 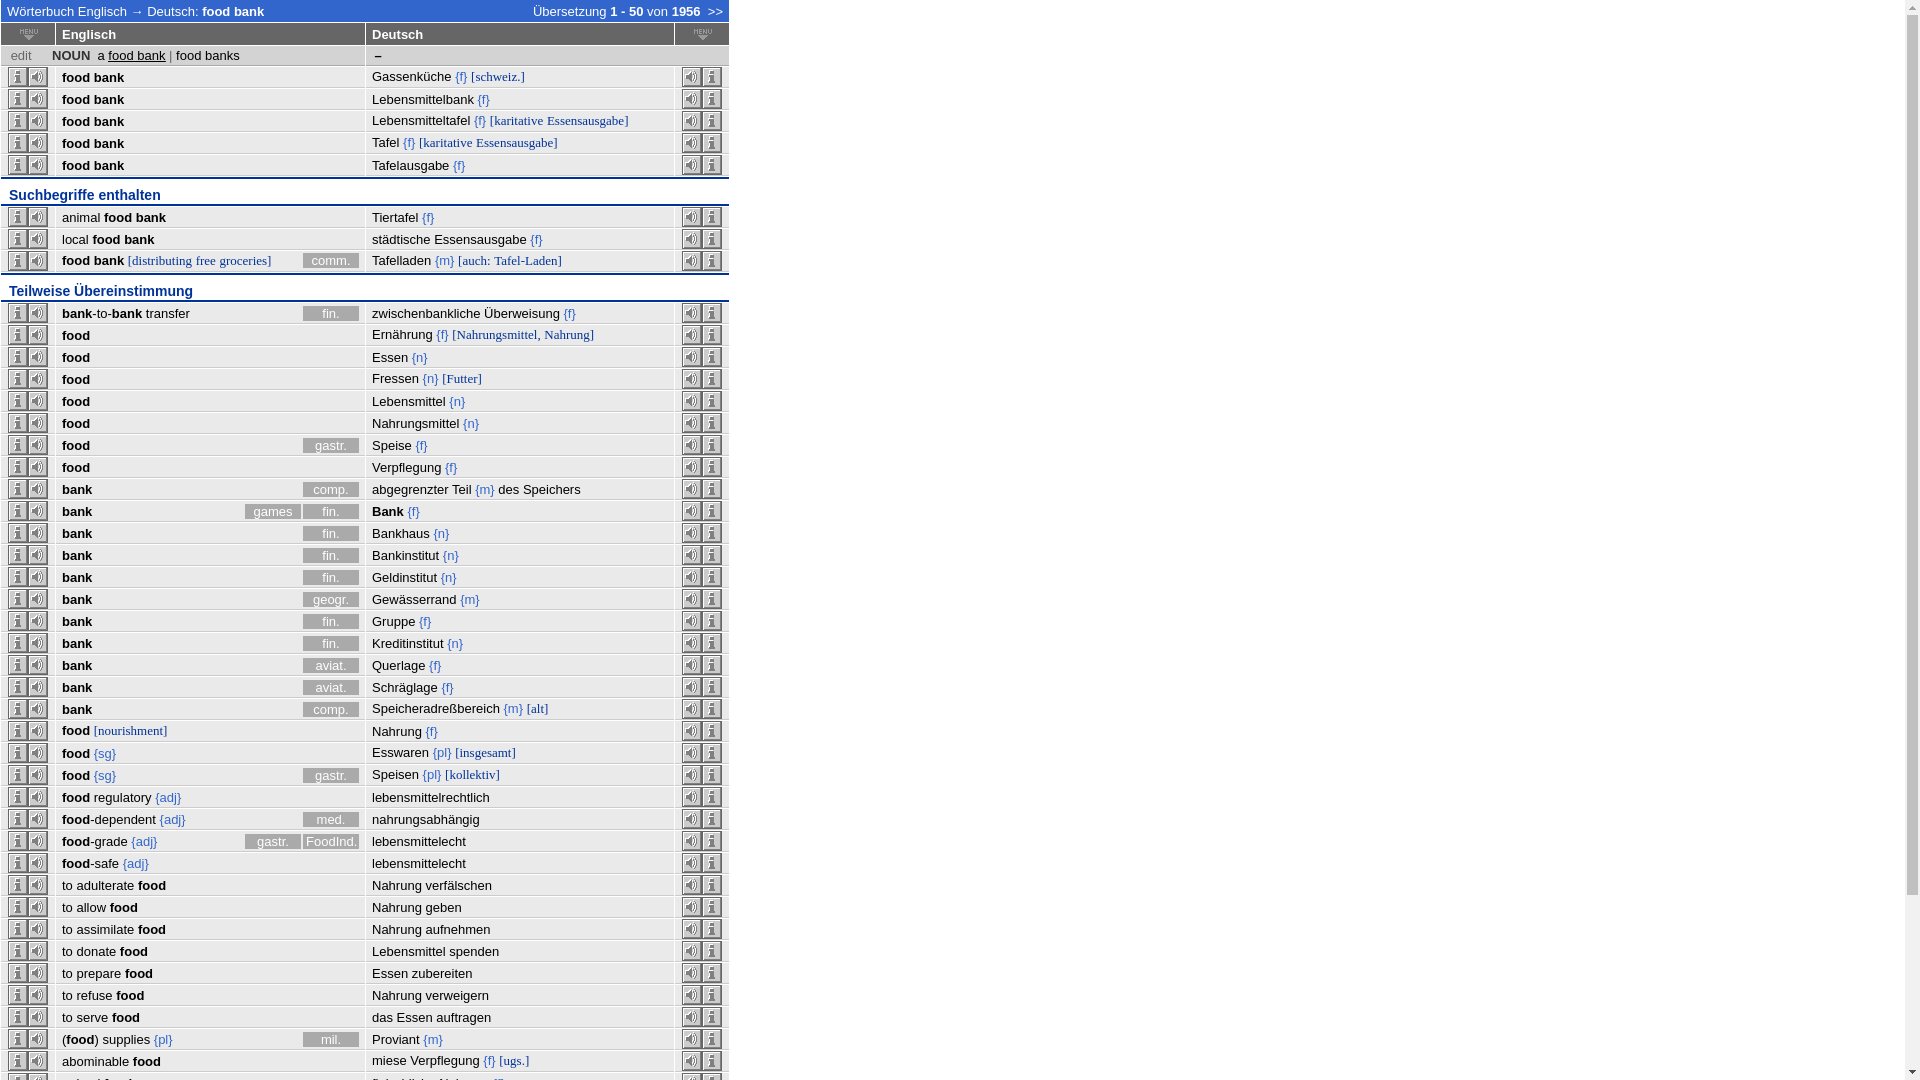 What do you see at coordinates (410, 166) in the screenshot?
I see `Tafelausgabe` at bounding box center [410, 166].